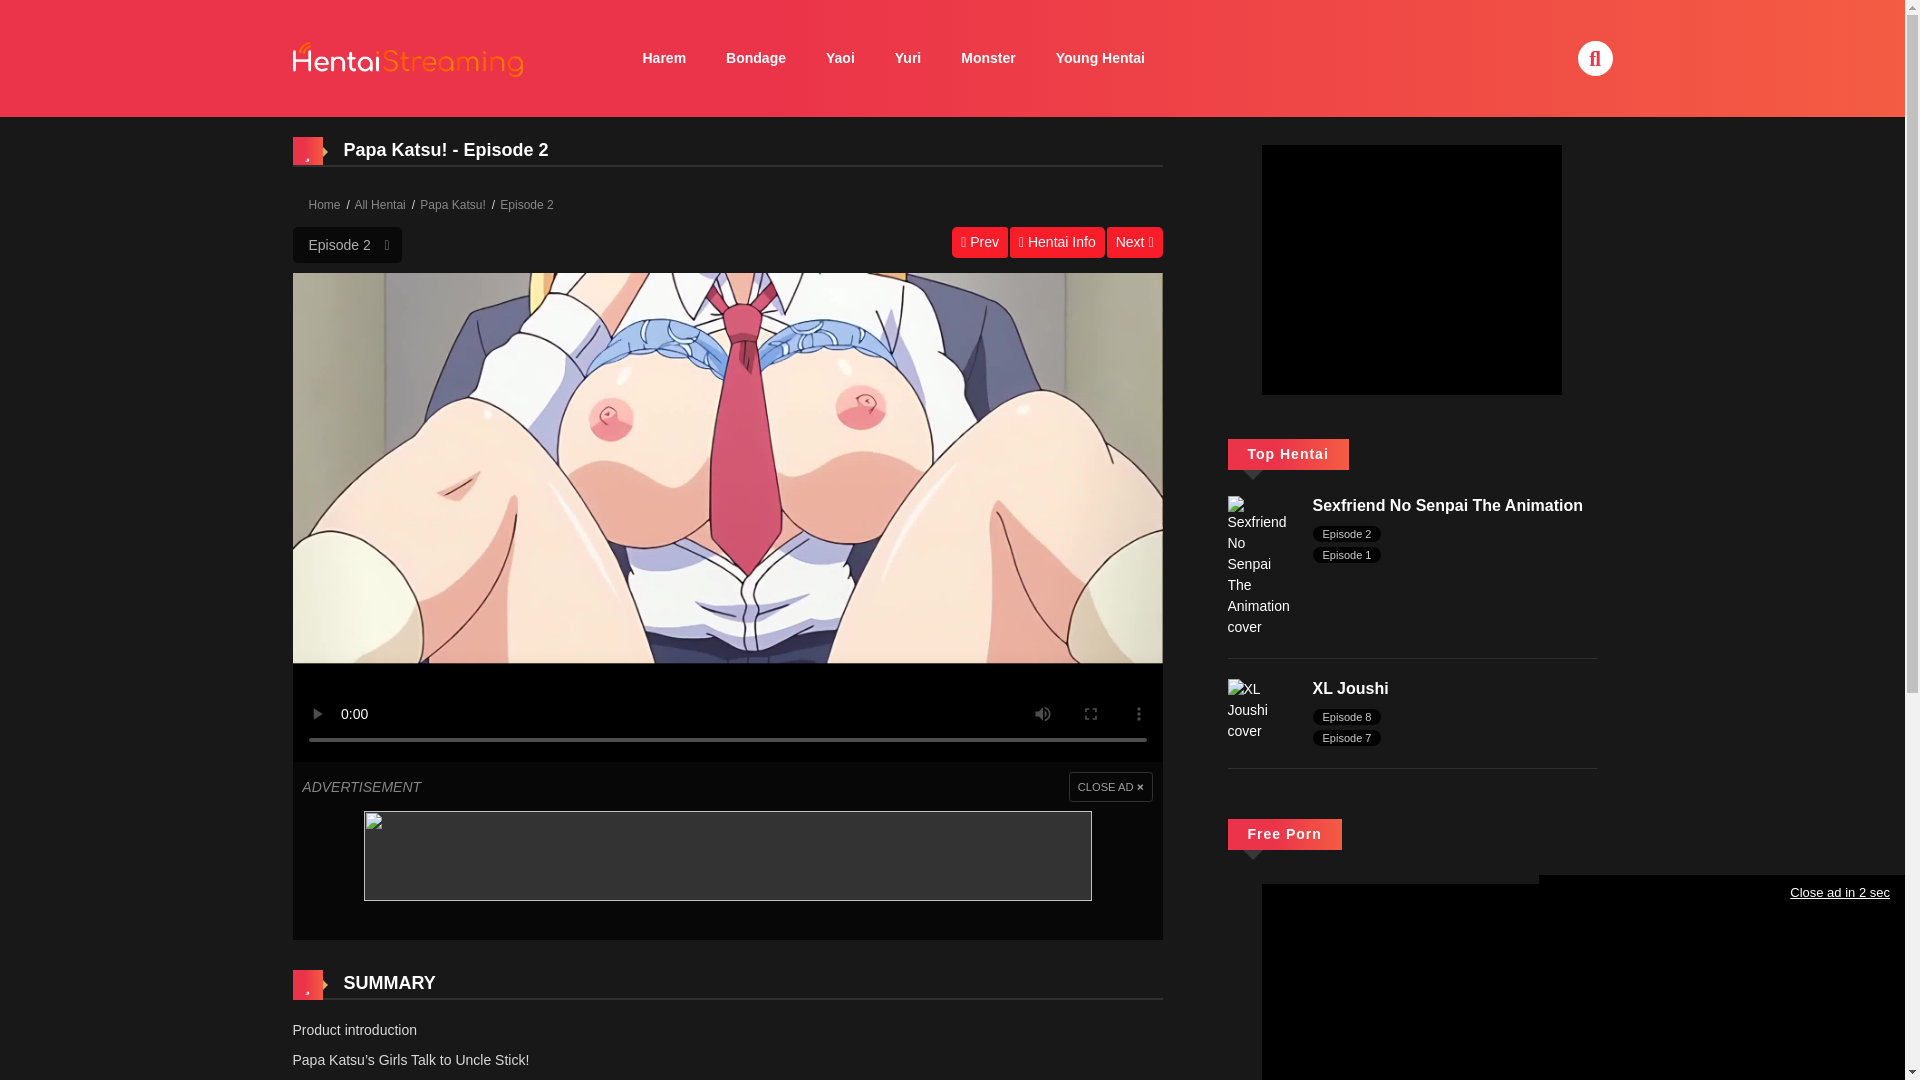 The height and width of the screenshot is (1080, 1920). What do you see at coordinates (1294, 12) in the screenshot?
I see `Search` at bounding box center [1294, 12].